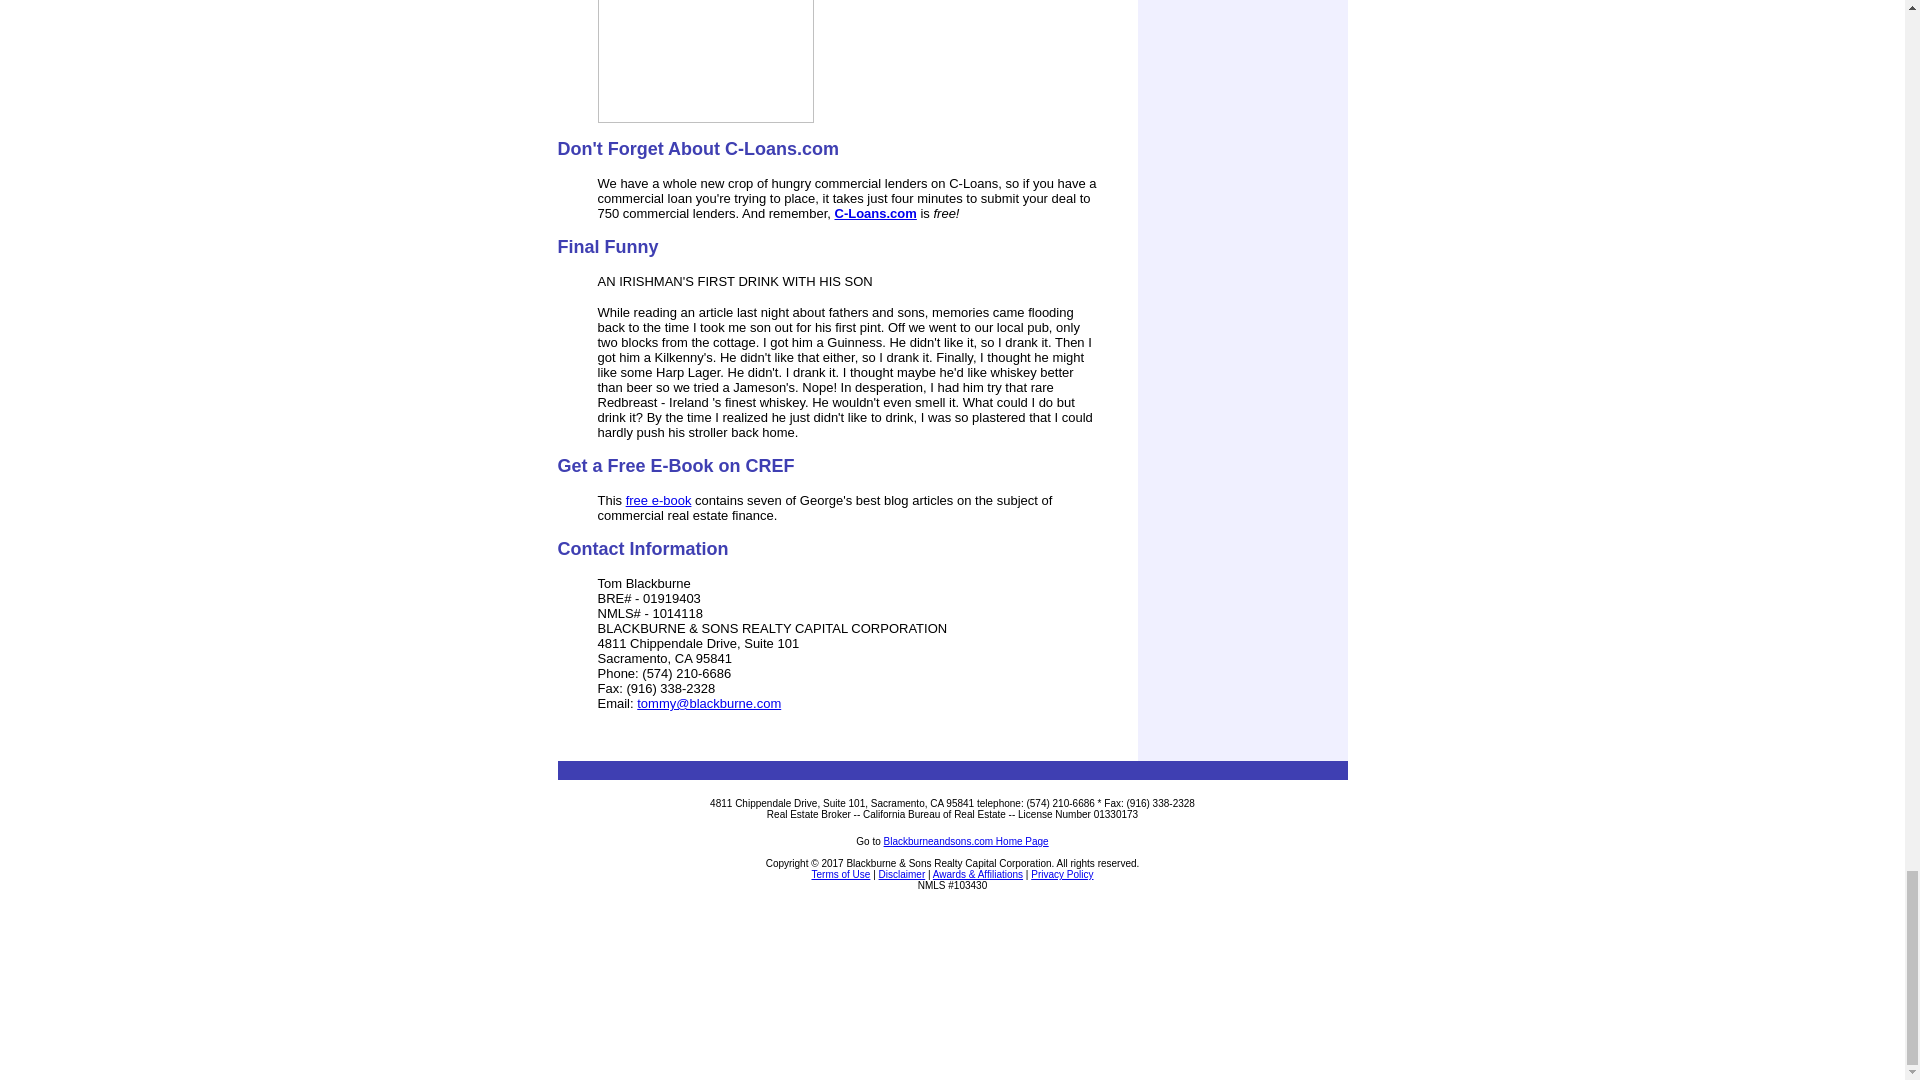 Image resolution: width=1920 pixels, height=1080 pixels. I want to click on free e-book, so click(658, 500).